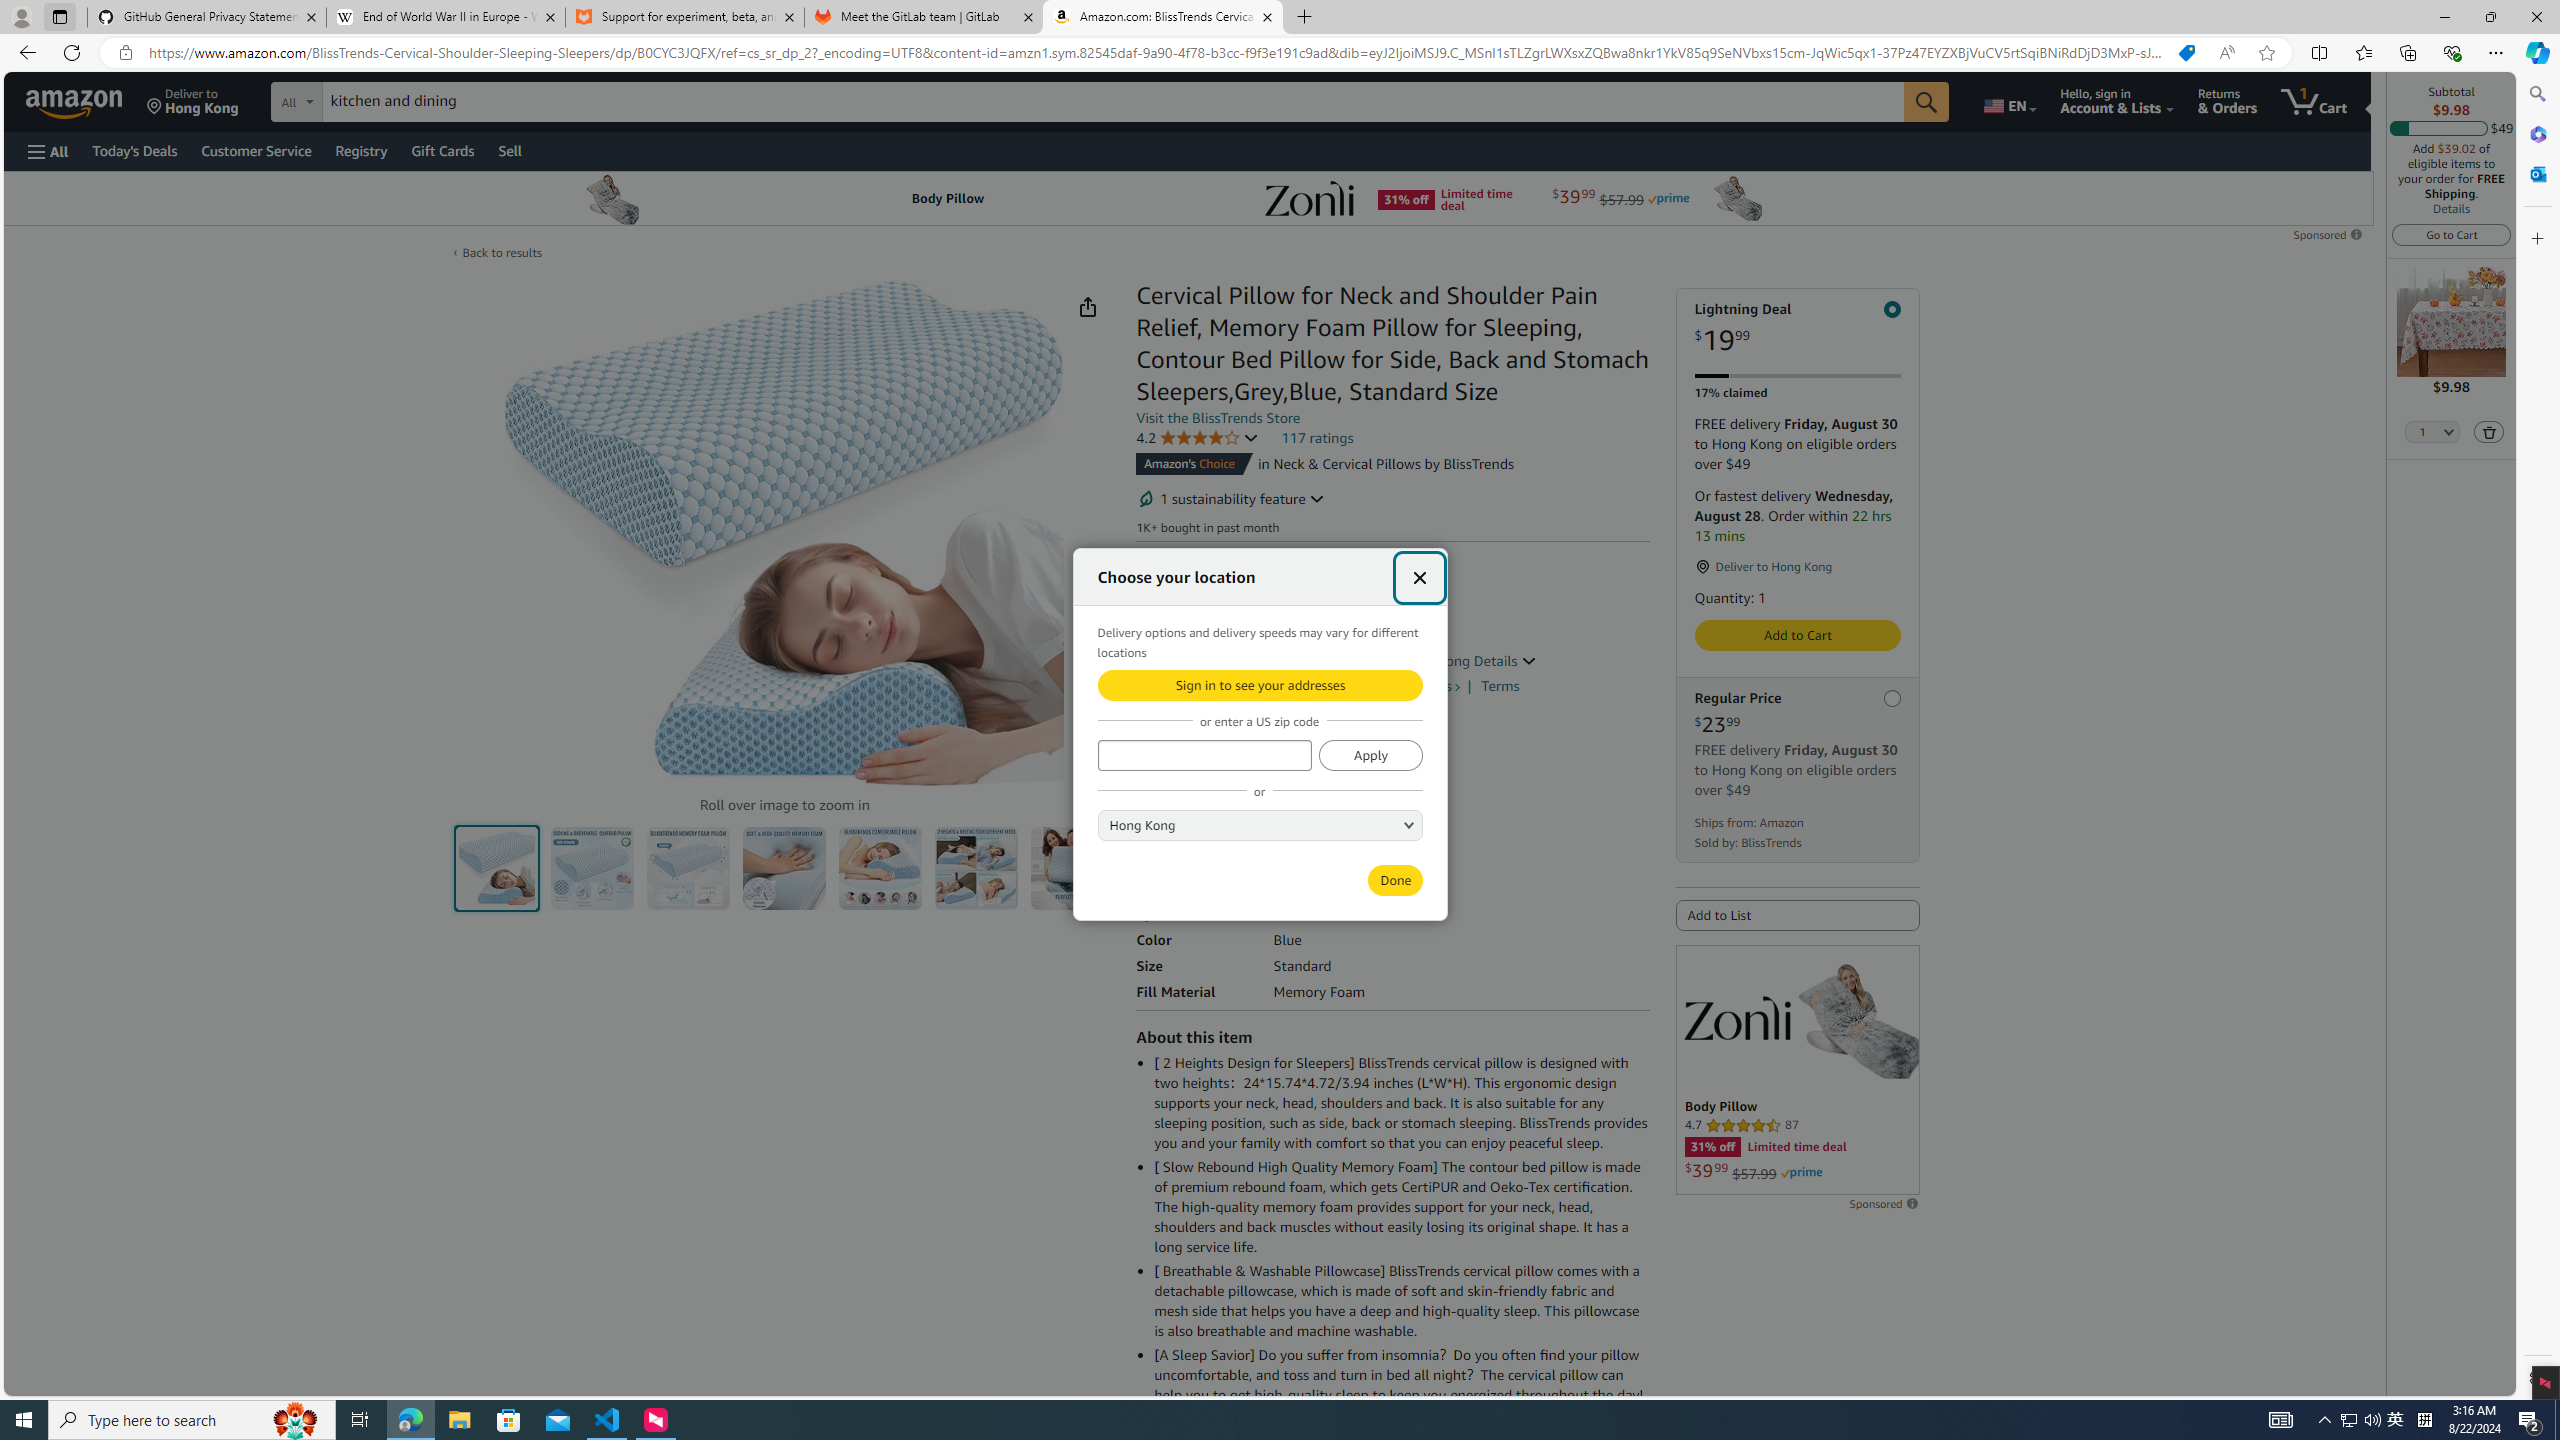  What do you see at coordinates (1259, 684) in the screenshot?
I see `Sign in to see your addresses` at bounding box center [1259, 684].